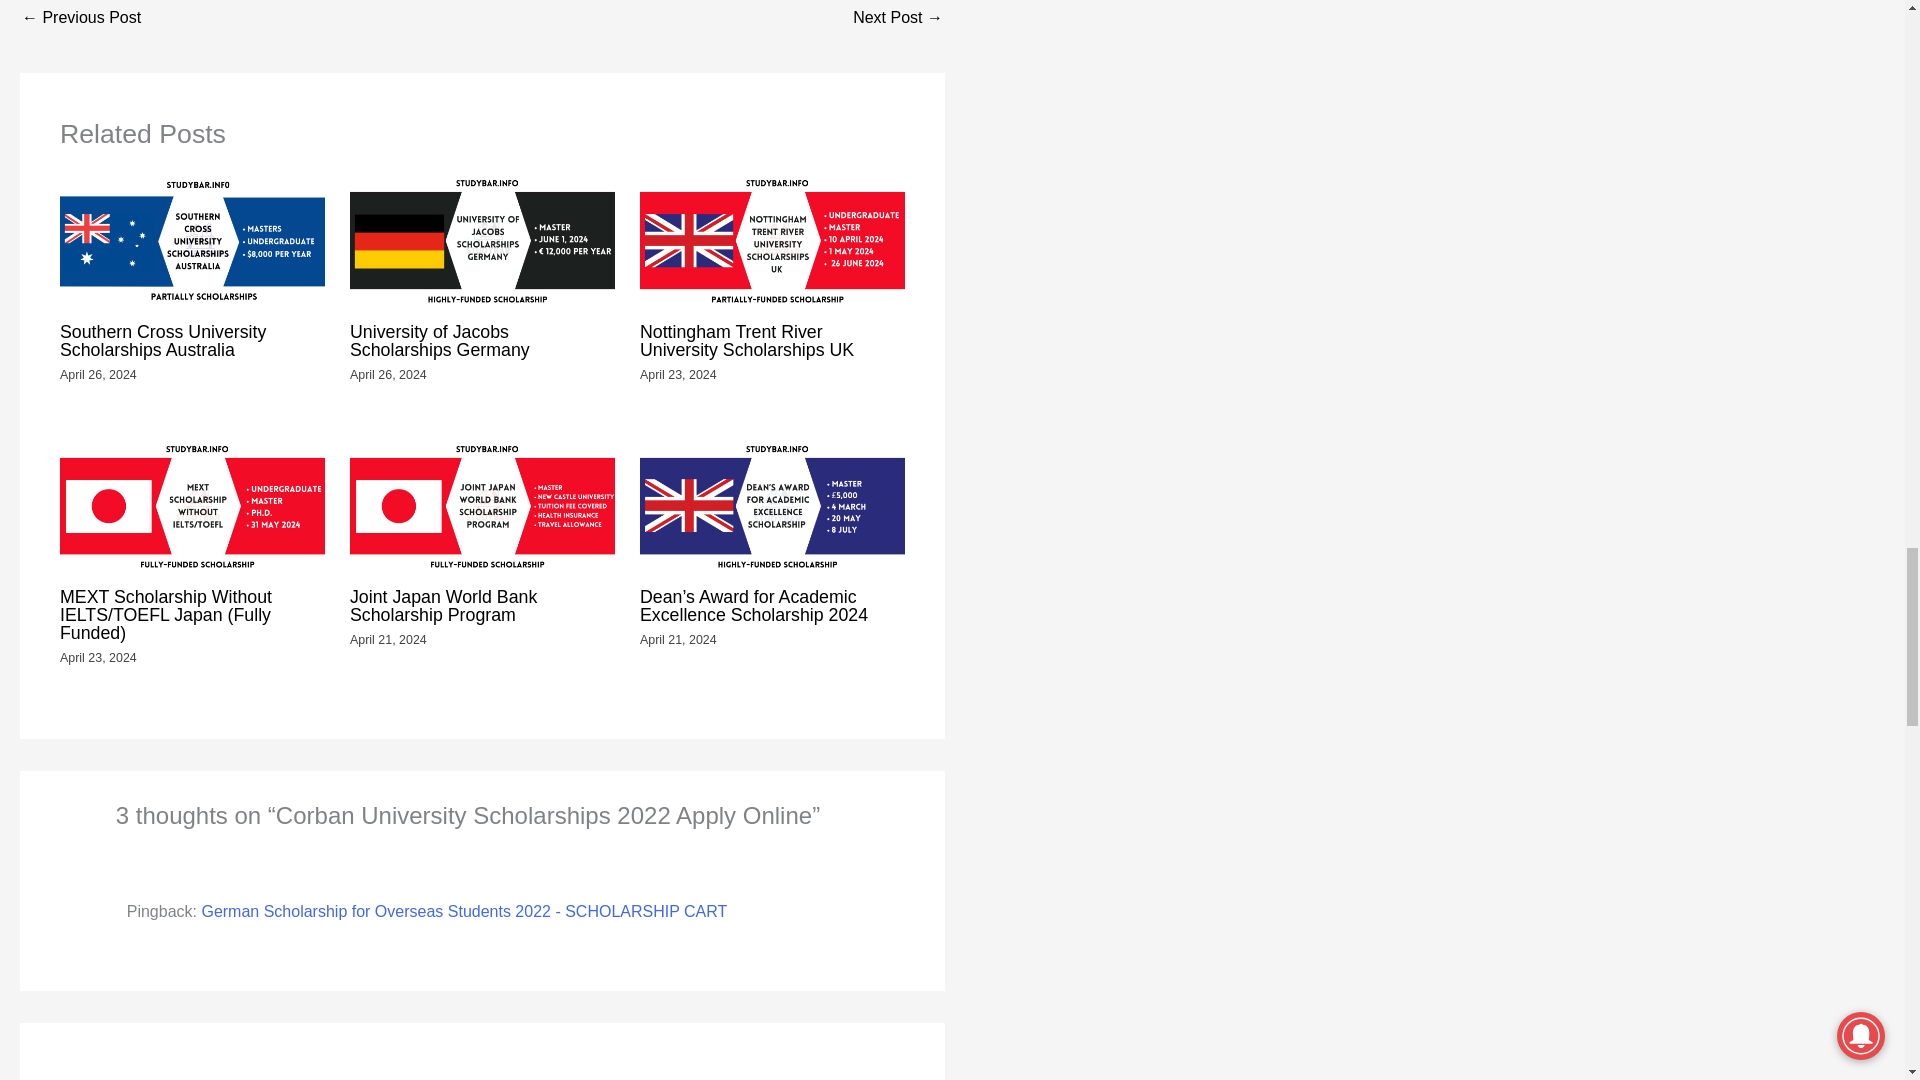 This screenshot has width=1920, height=1080. What do you see at coordinates (80, 19) in the screenshot?
I see `Fully funded scholarships Italy 2023` at bounding box center [80, 19].